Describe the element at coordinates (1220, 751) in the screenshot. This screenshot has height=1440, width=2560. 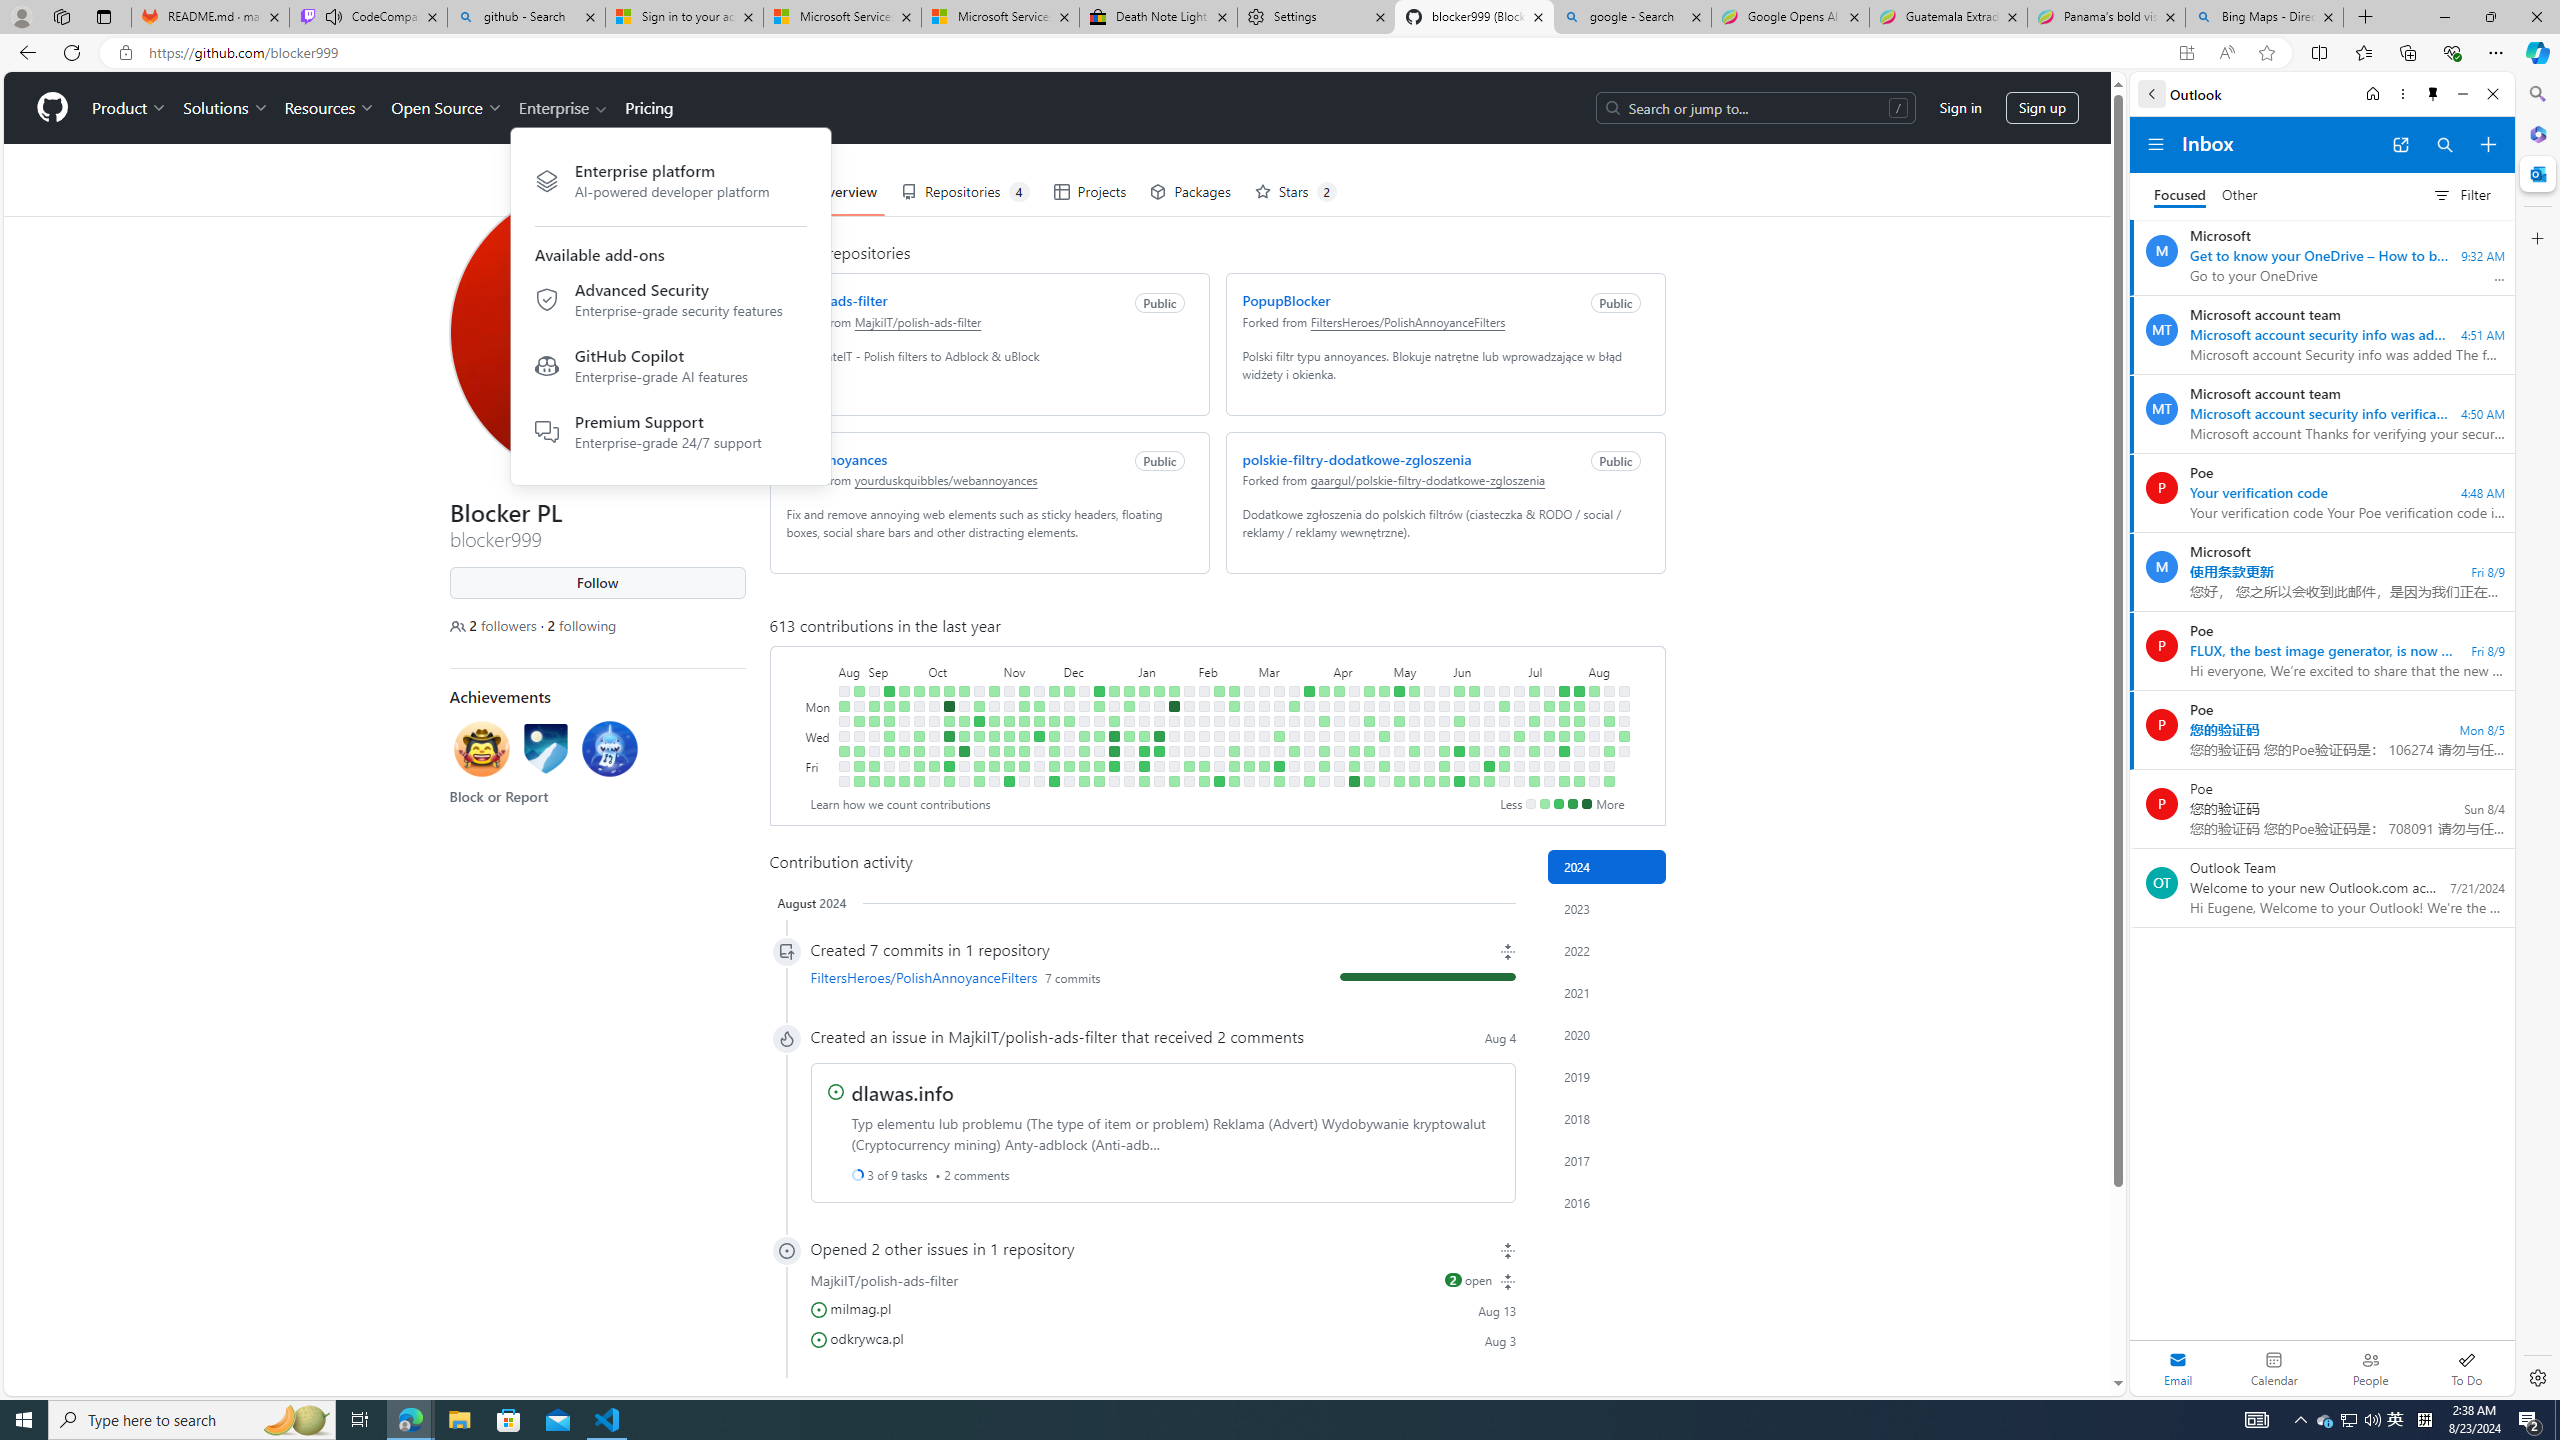
I see `No contributions on February 15th.` at that location.